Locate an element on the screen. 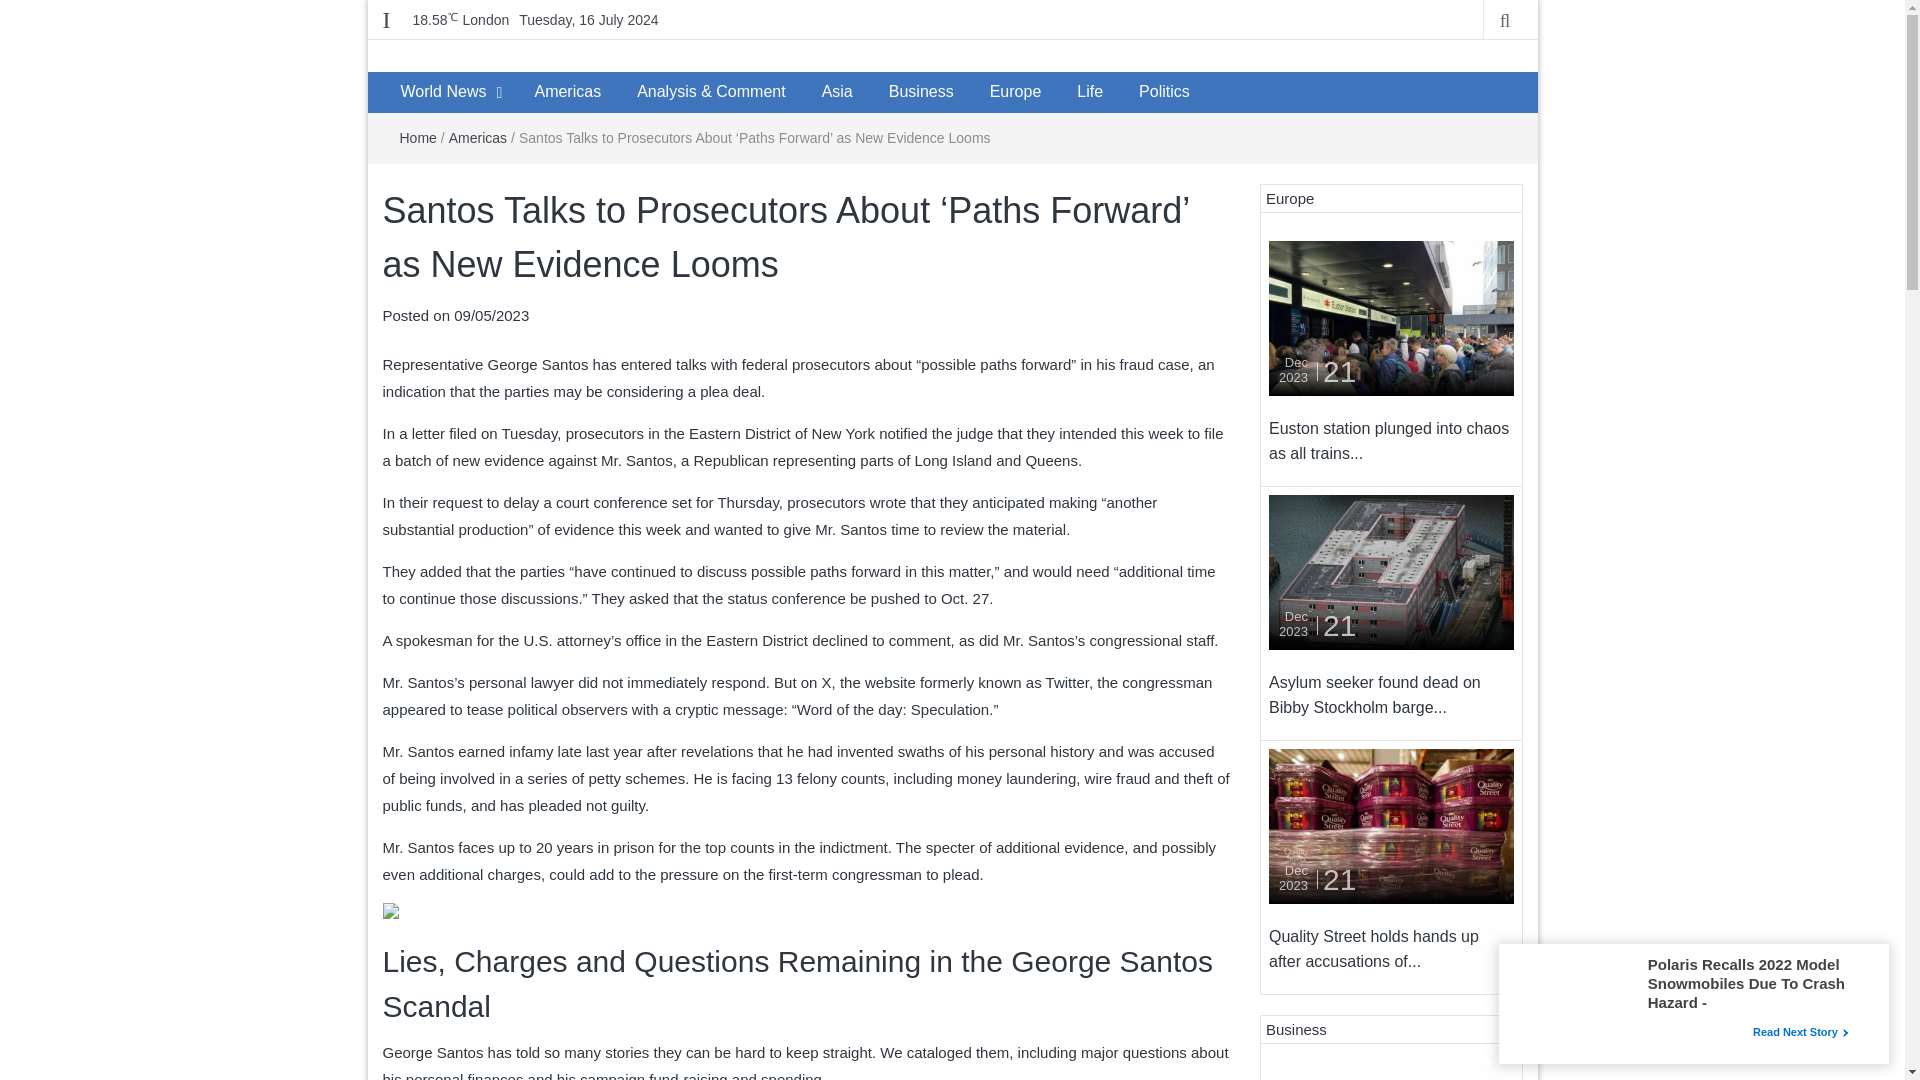  Asia is located at coordinates (838, 92).